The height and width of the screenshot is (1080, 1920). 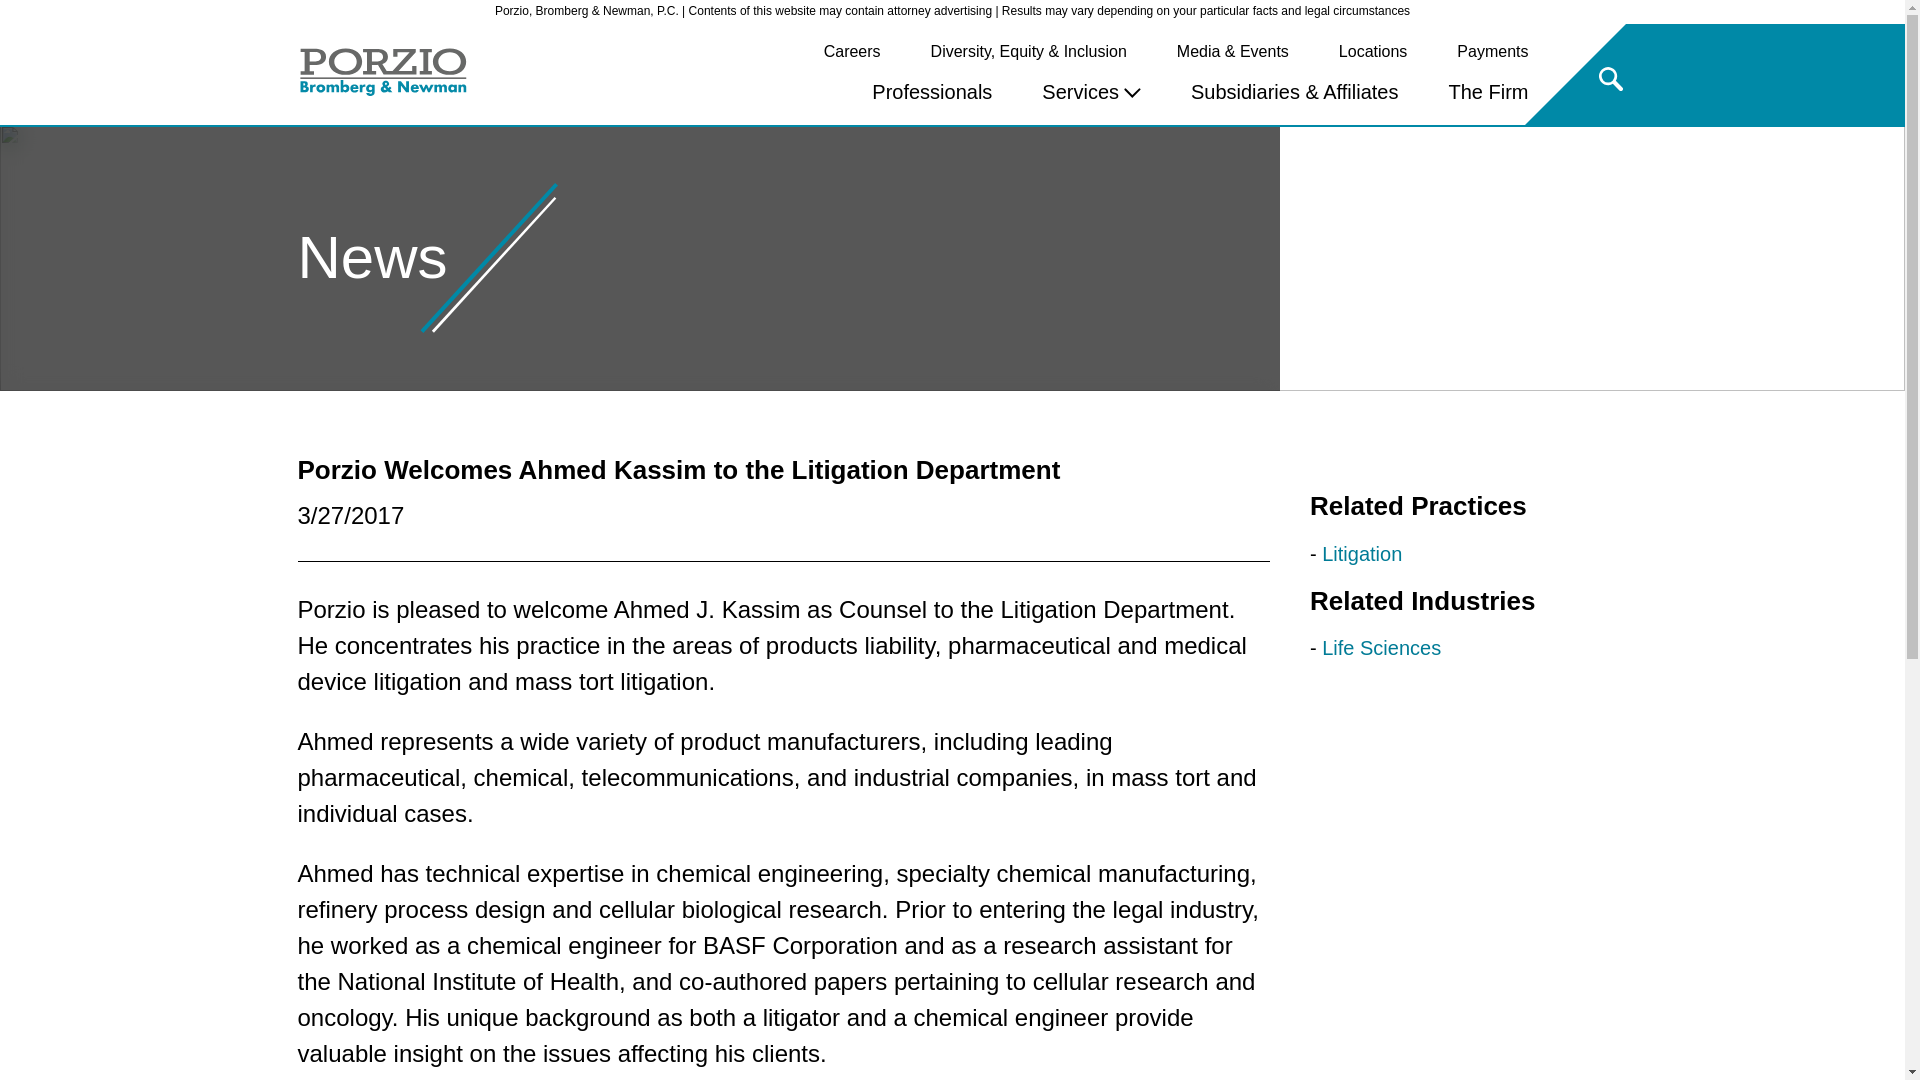 I want to click on Share, so click(x=1396, y=466).